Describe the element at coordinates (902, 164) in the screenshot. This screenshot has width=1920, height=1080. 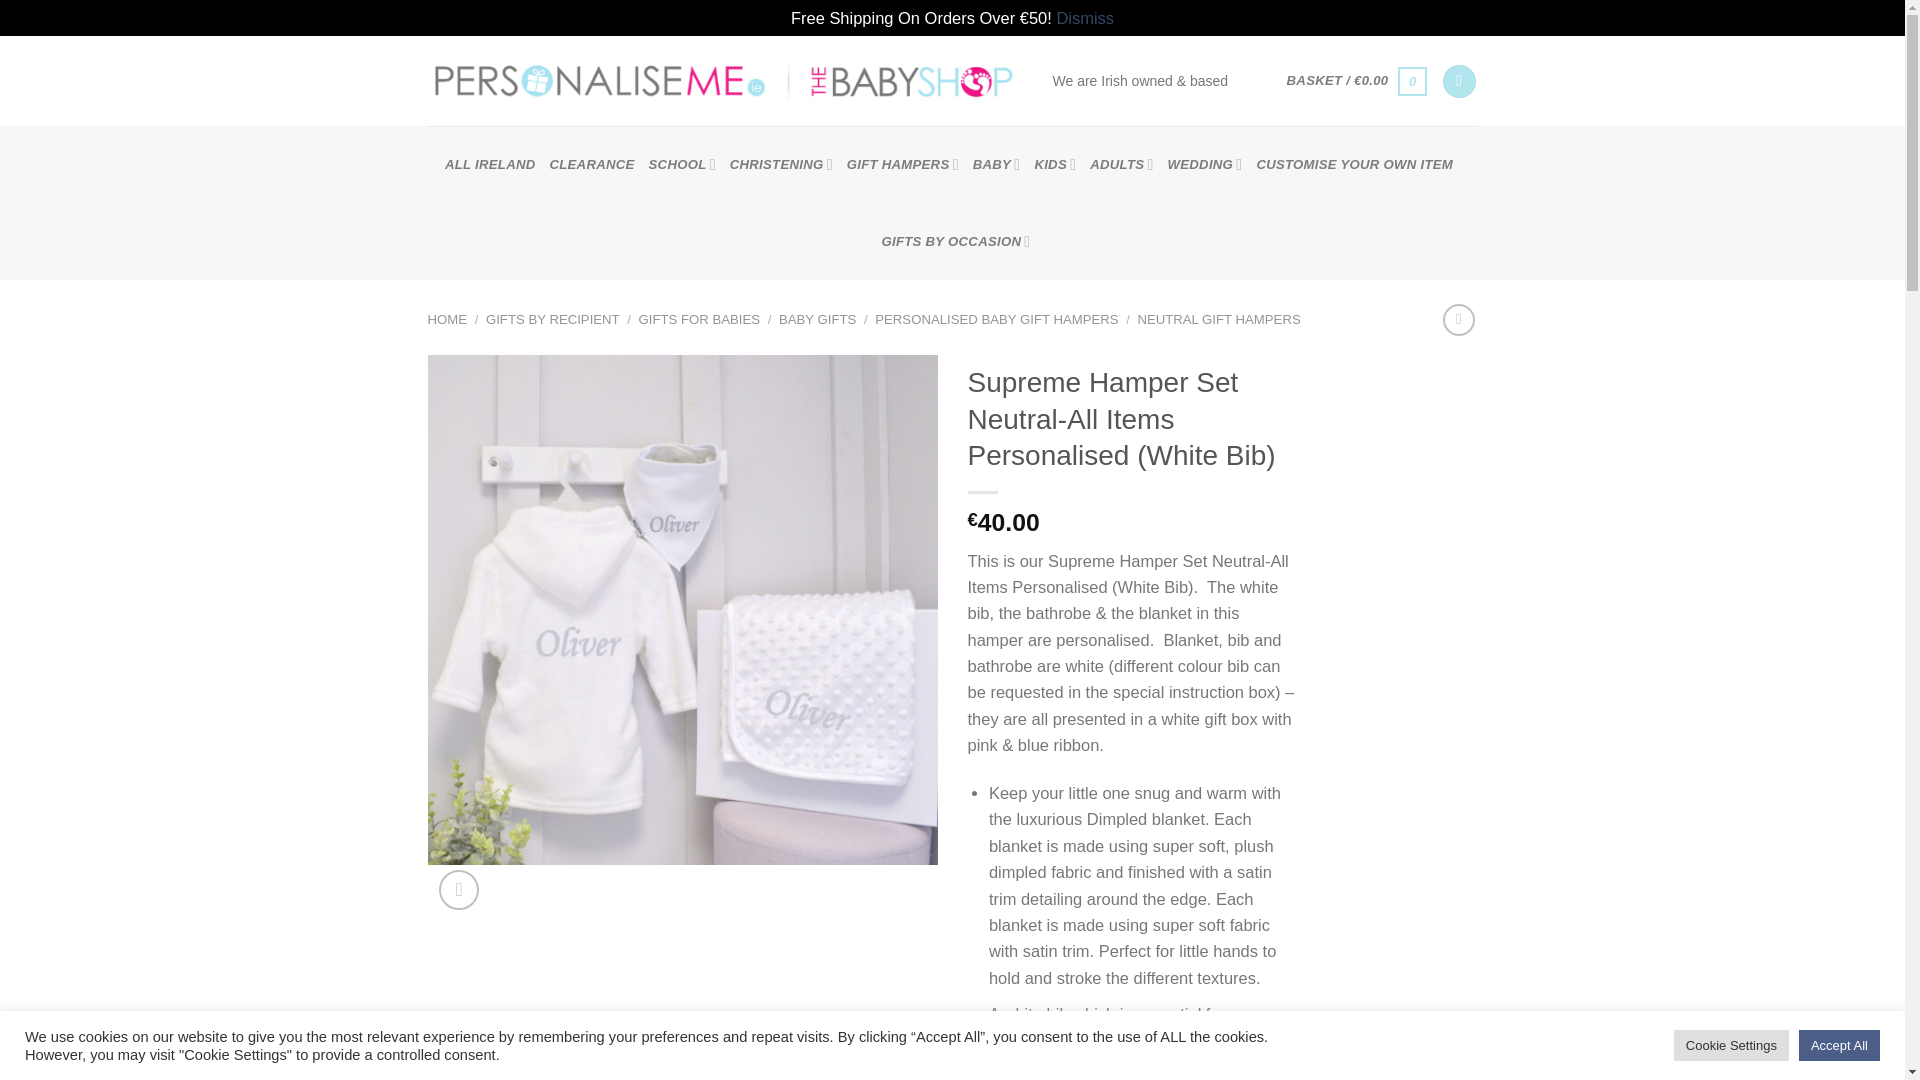
I see `GIFT HAMPERS` at that location.